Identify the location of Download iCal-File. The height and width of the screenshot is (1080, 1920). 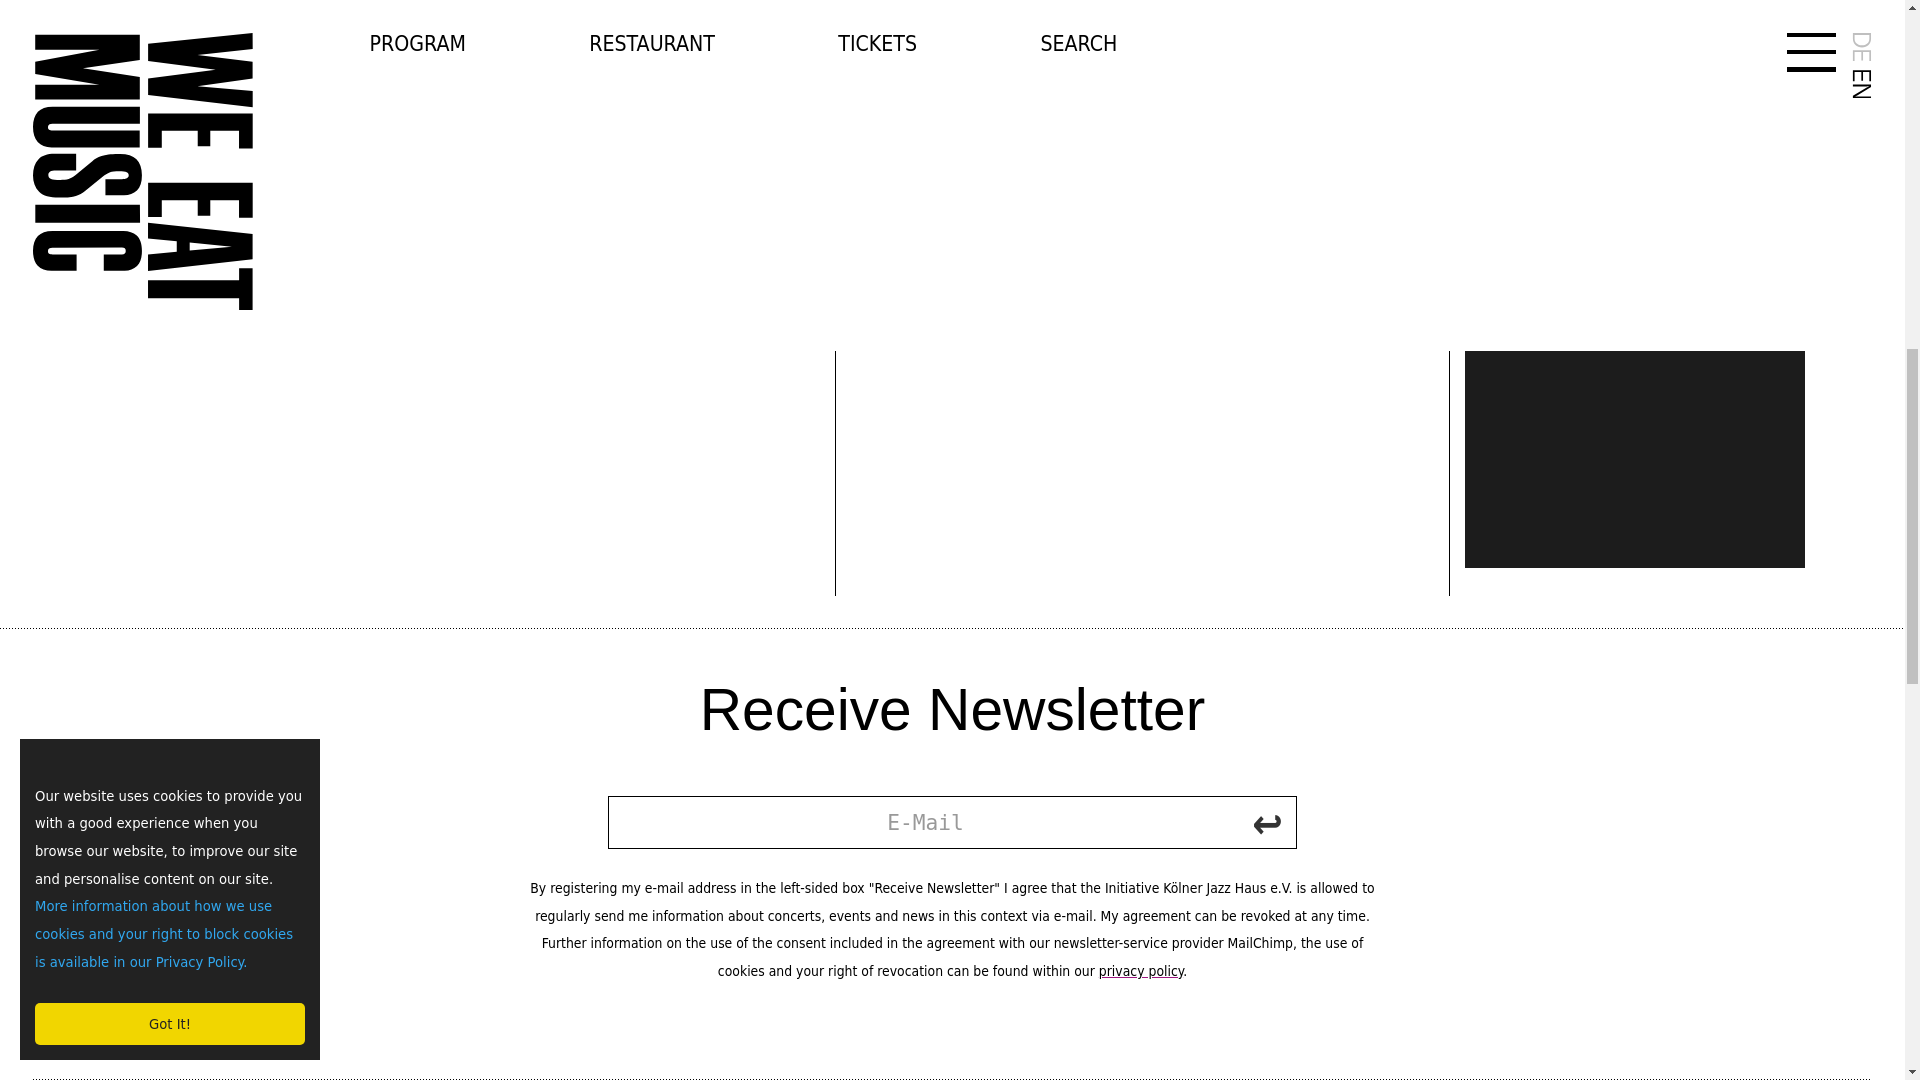
(1654, 152).